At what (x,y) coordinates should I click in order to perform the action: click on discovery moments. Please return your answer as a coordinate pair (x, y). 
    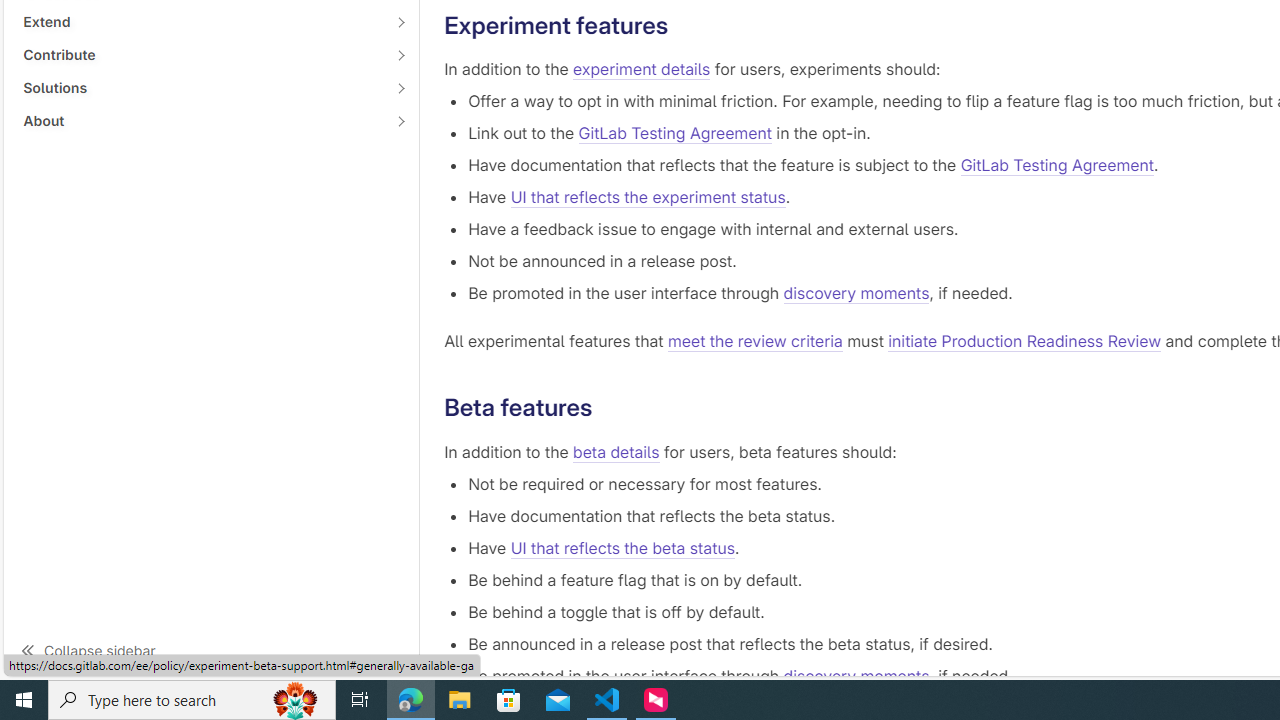
    Looking at the image, I should click on (856, 676).